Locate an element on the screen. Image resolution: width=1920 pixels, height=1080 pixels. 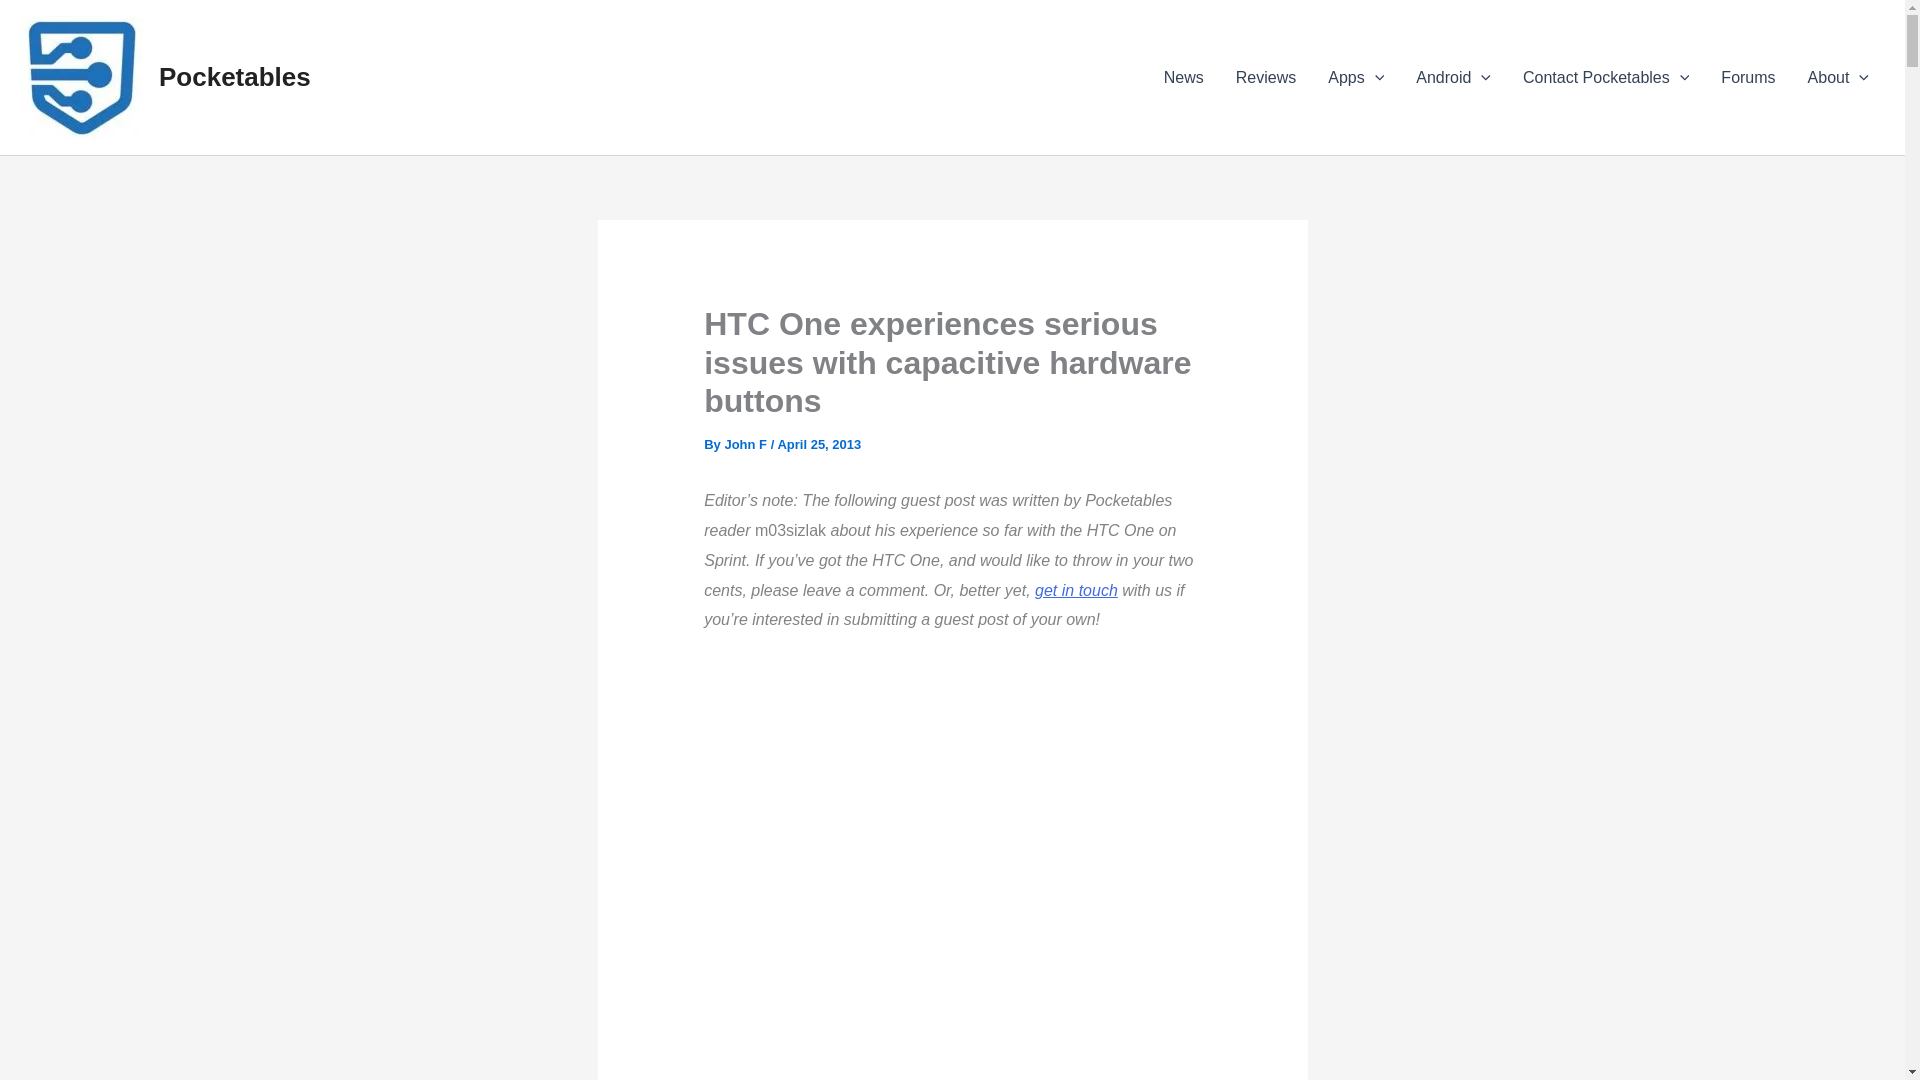
Contact Pocketables is located at coordinates (1606, 77).